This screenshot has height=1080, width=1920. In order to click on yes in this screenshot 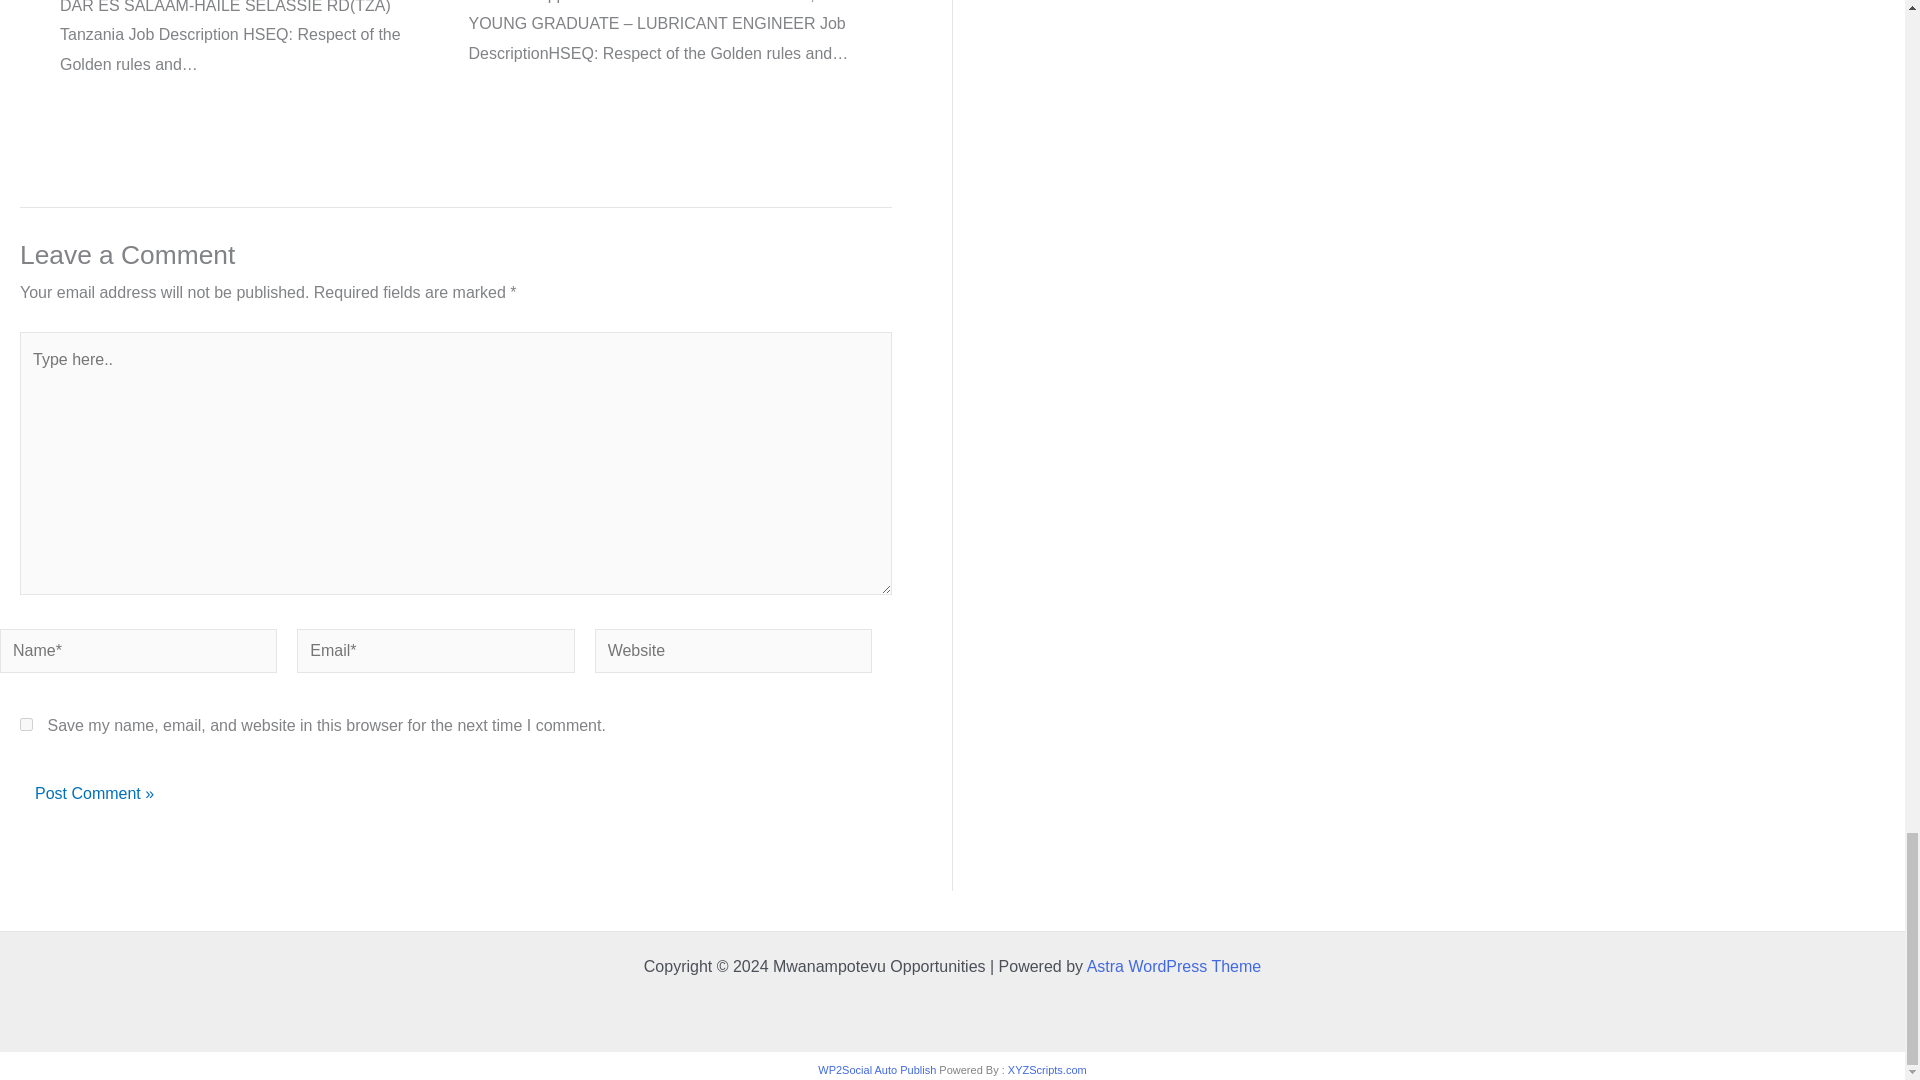, I will do `click(26, 724)`.